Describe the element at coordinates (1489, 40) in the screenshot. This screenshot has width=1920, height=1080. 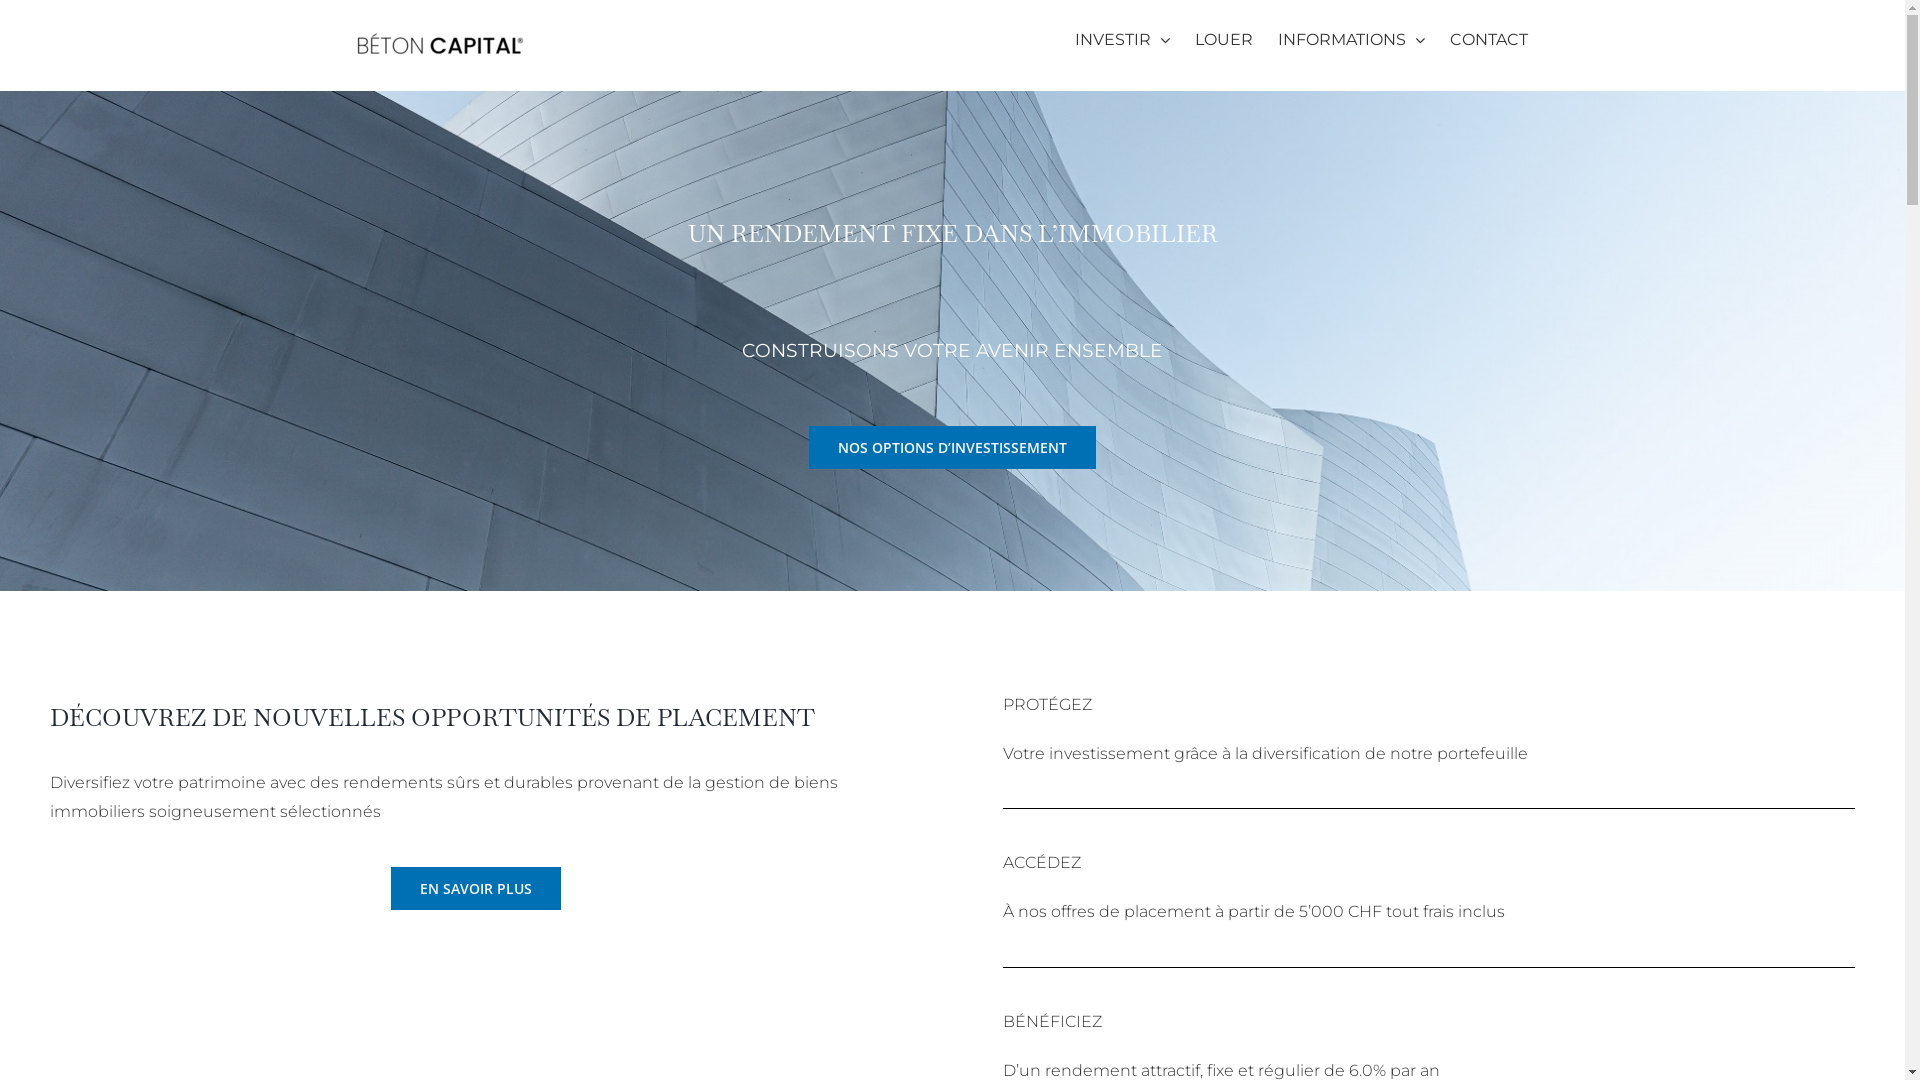
I see `CONTACT` at that location.